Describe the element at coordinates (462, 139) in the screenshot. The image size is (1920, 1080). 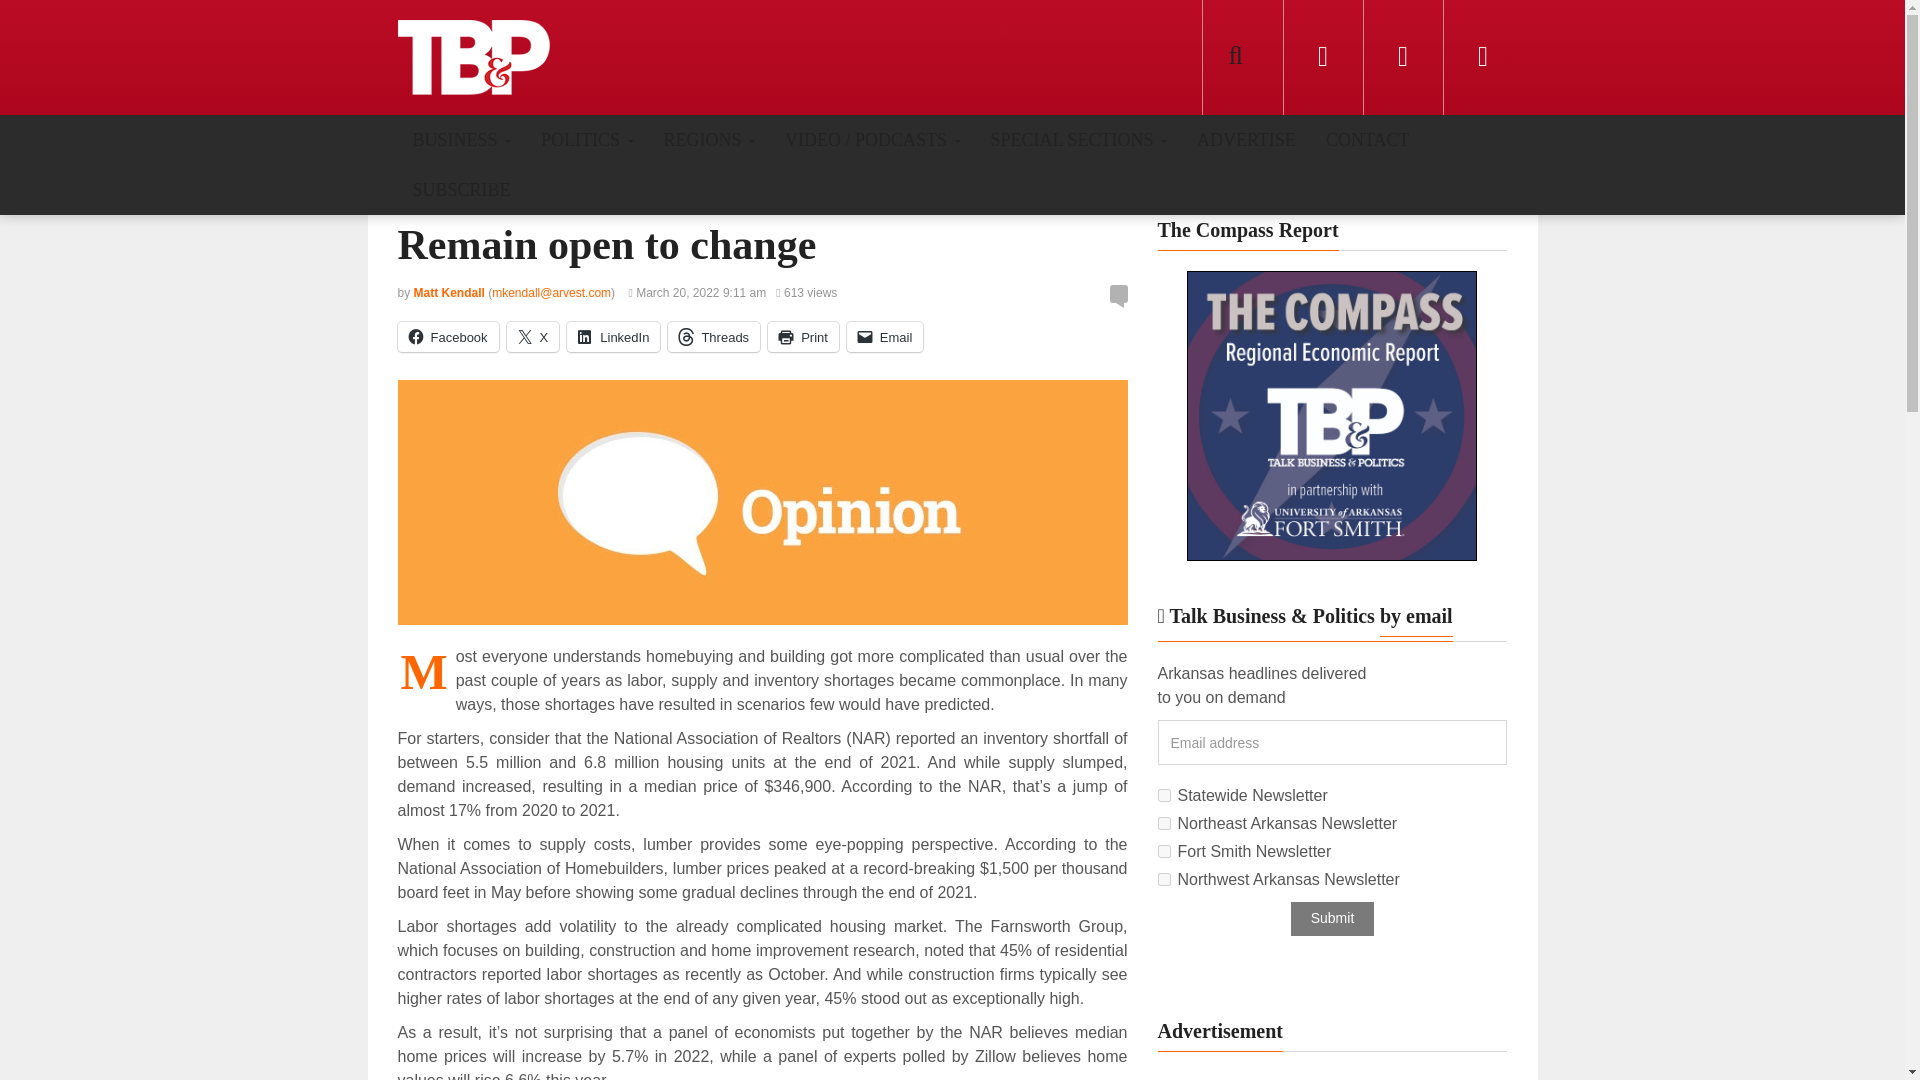
I see `BUSINESS` at that location.